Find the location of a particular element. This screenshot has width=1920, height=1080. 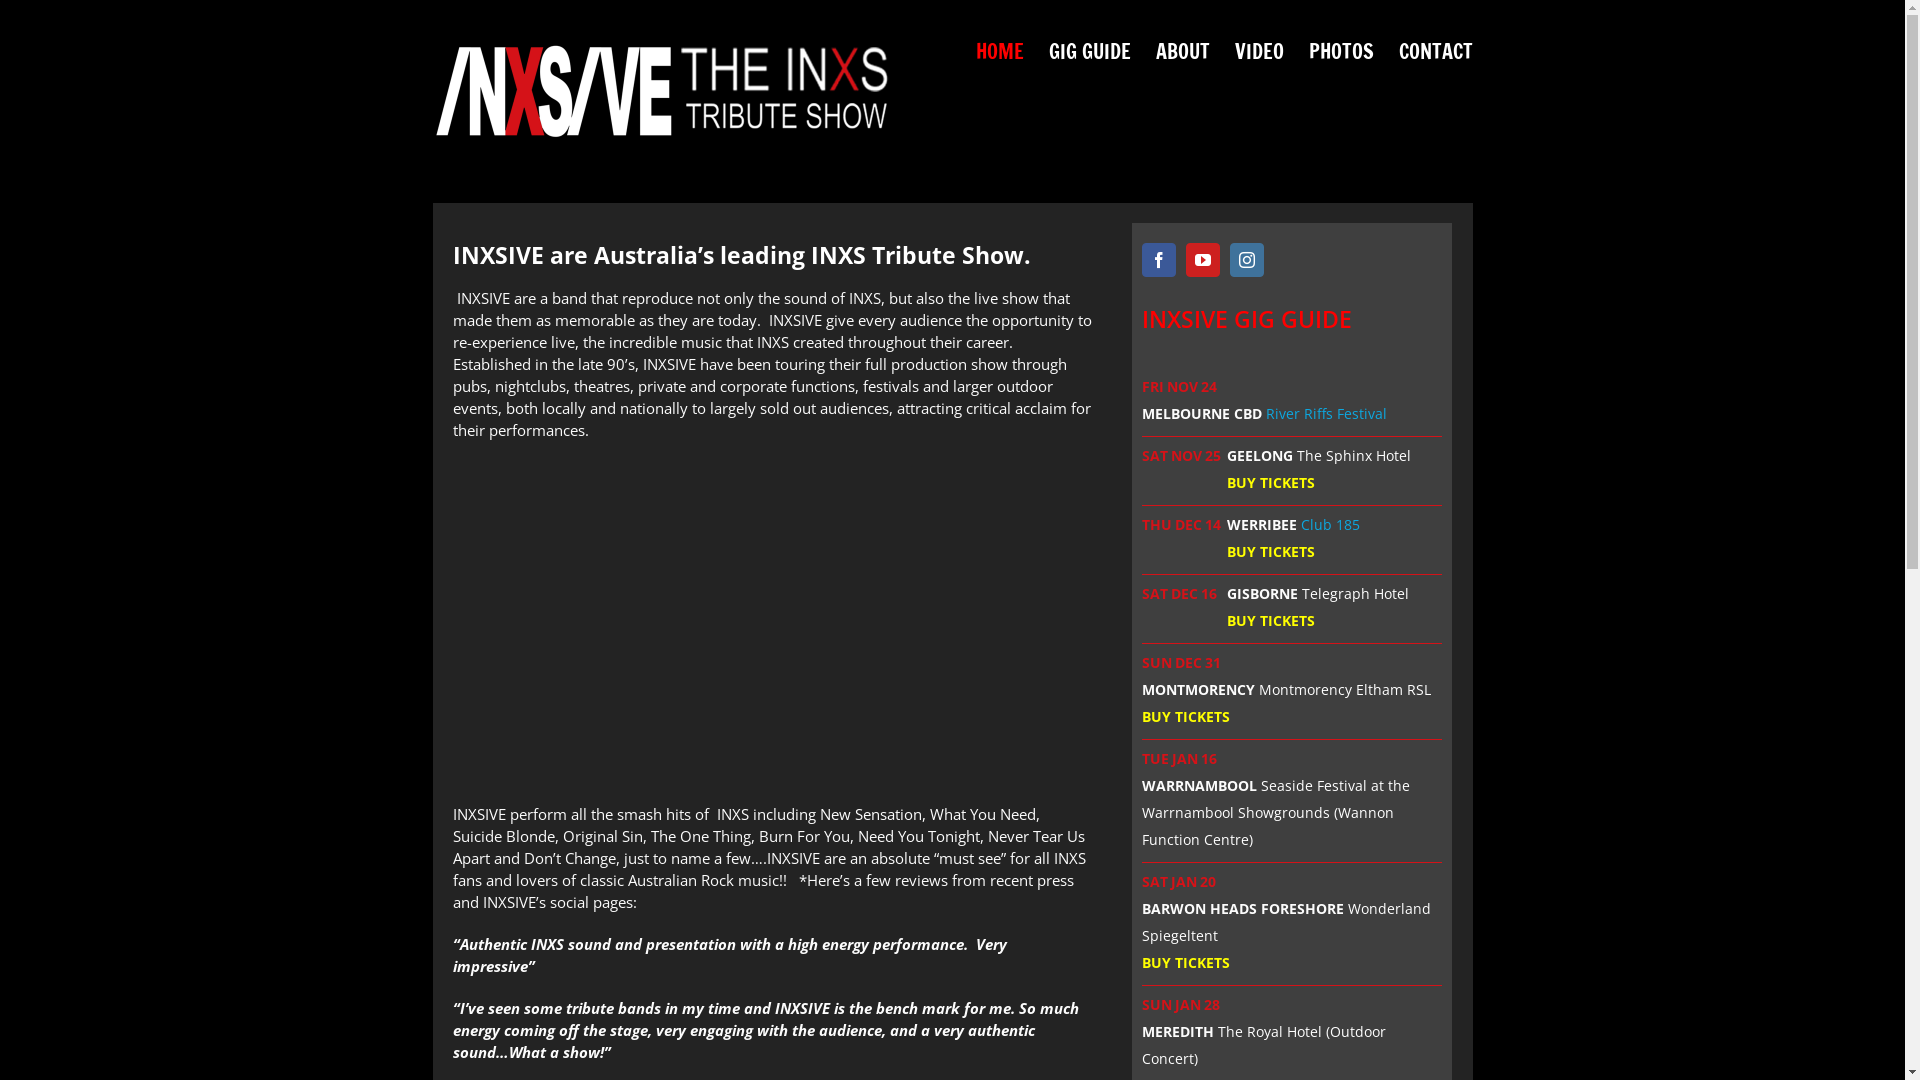

BUY TICKETS is located at coordinates (1271, 552).